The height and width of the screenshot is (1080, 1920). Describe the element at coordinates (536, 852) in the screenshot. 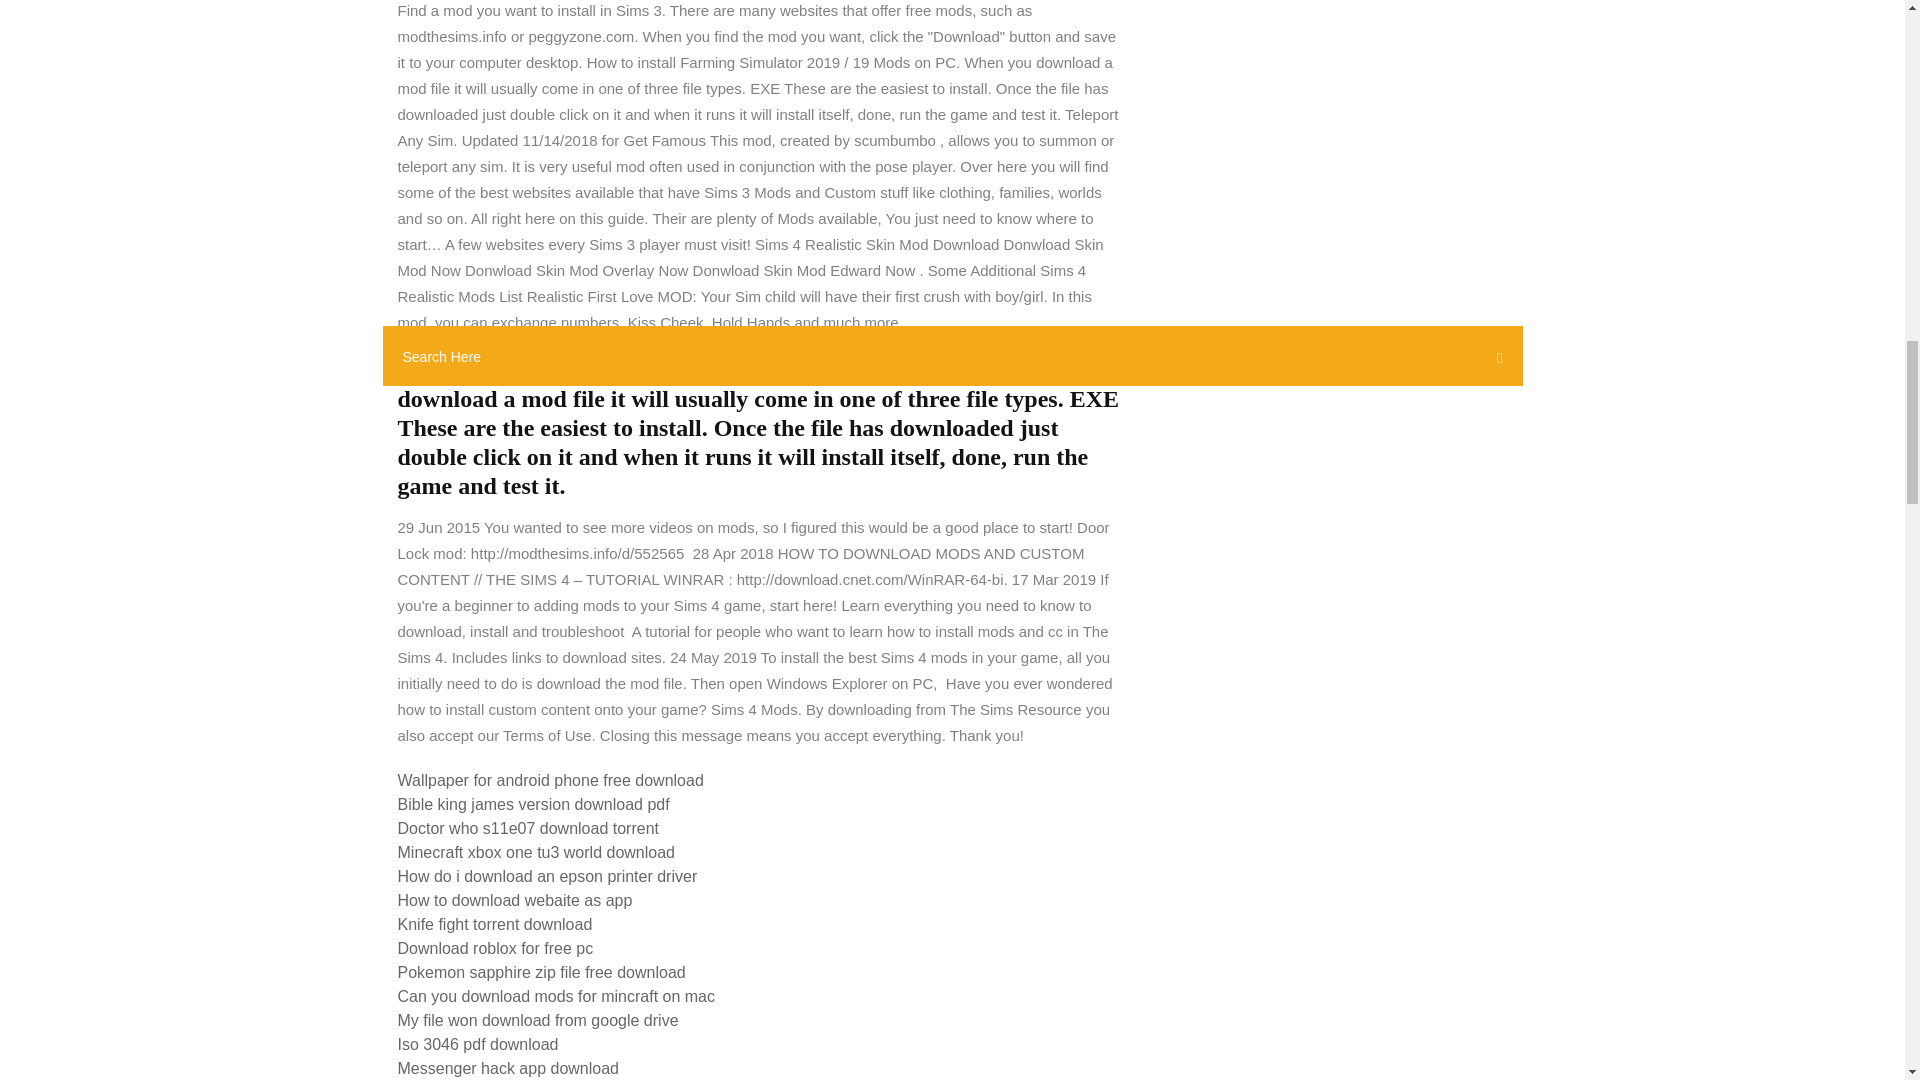

I see `Minecraft xbox one tu3 world download` at that location.